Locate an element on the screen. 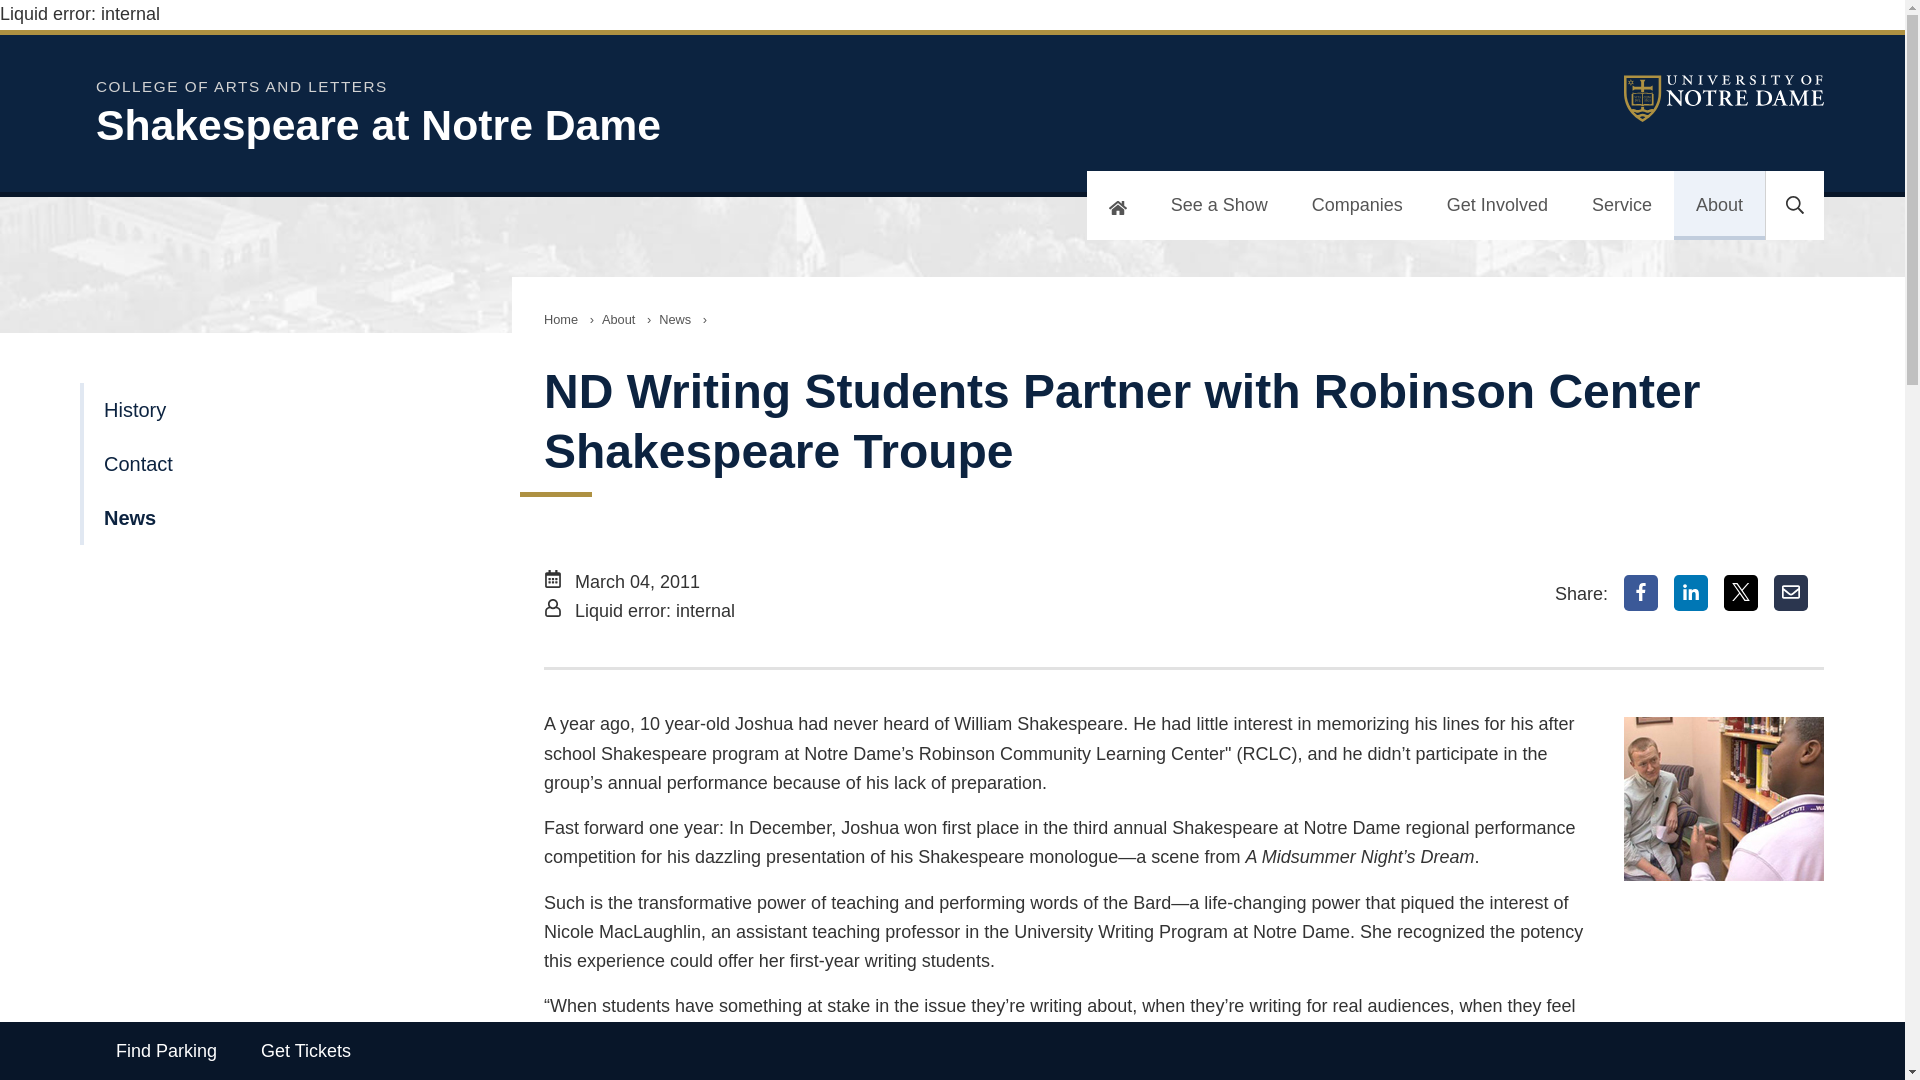  Service is located at coordinates (1622, 205).